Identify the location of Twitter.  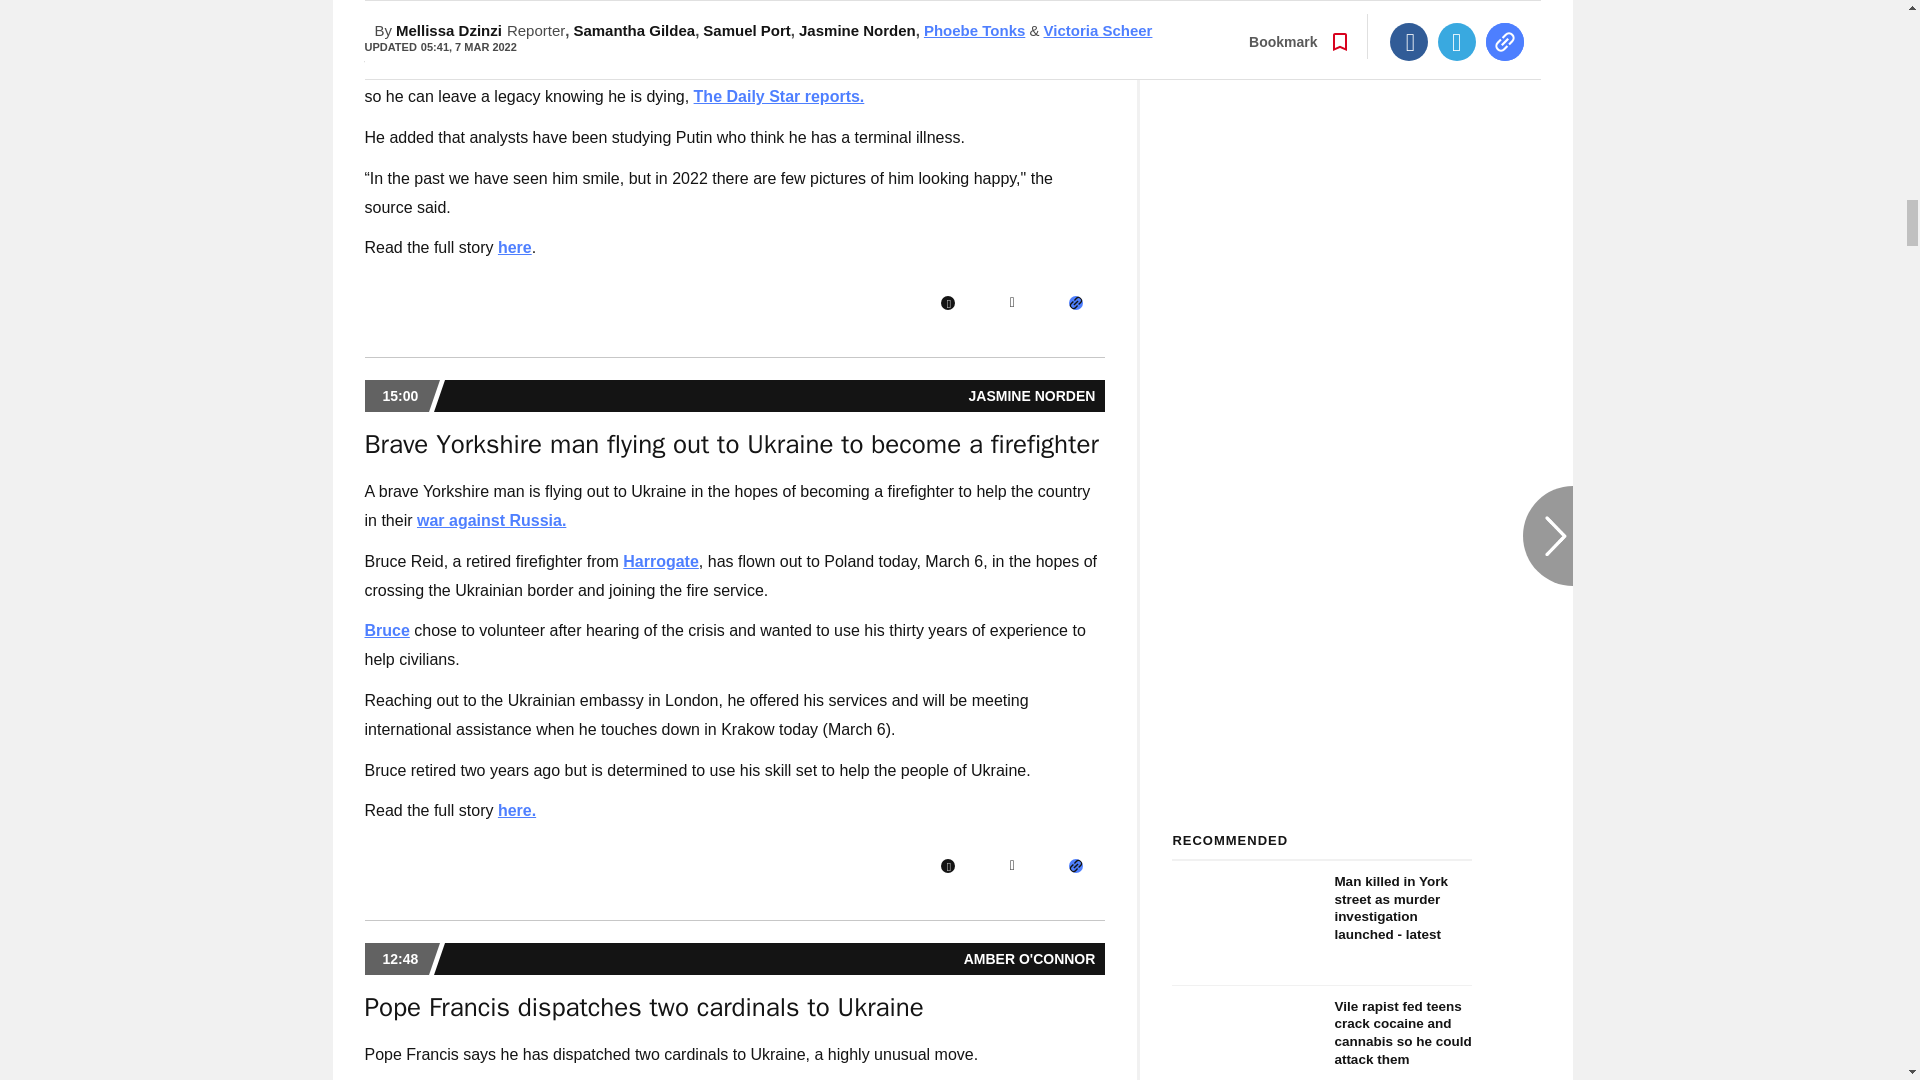
(1012, 302).